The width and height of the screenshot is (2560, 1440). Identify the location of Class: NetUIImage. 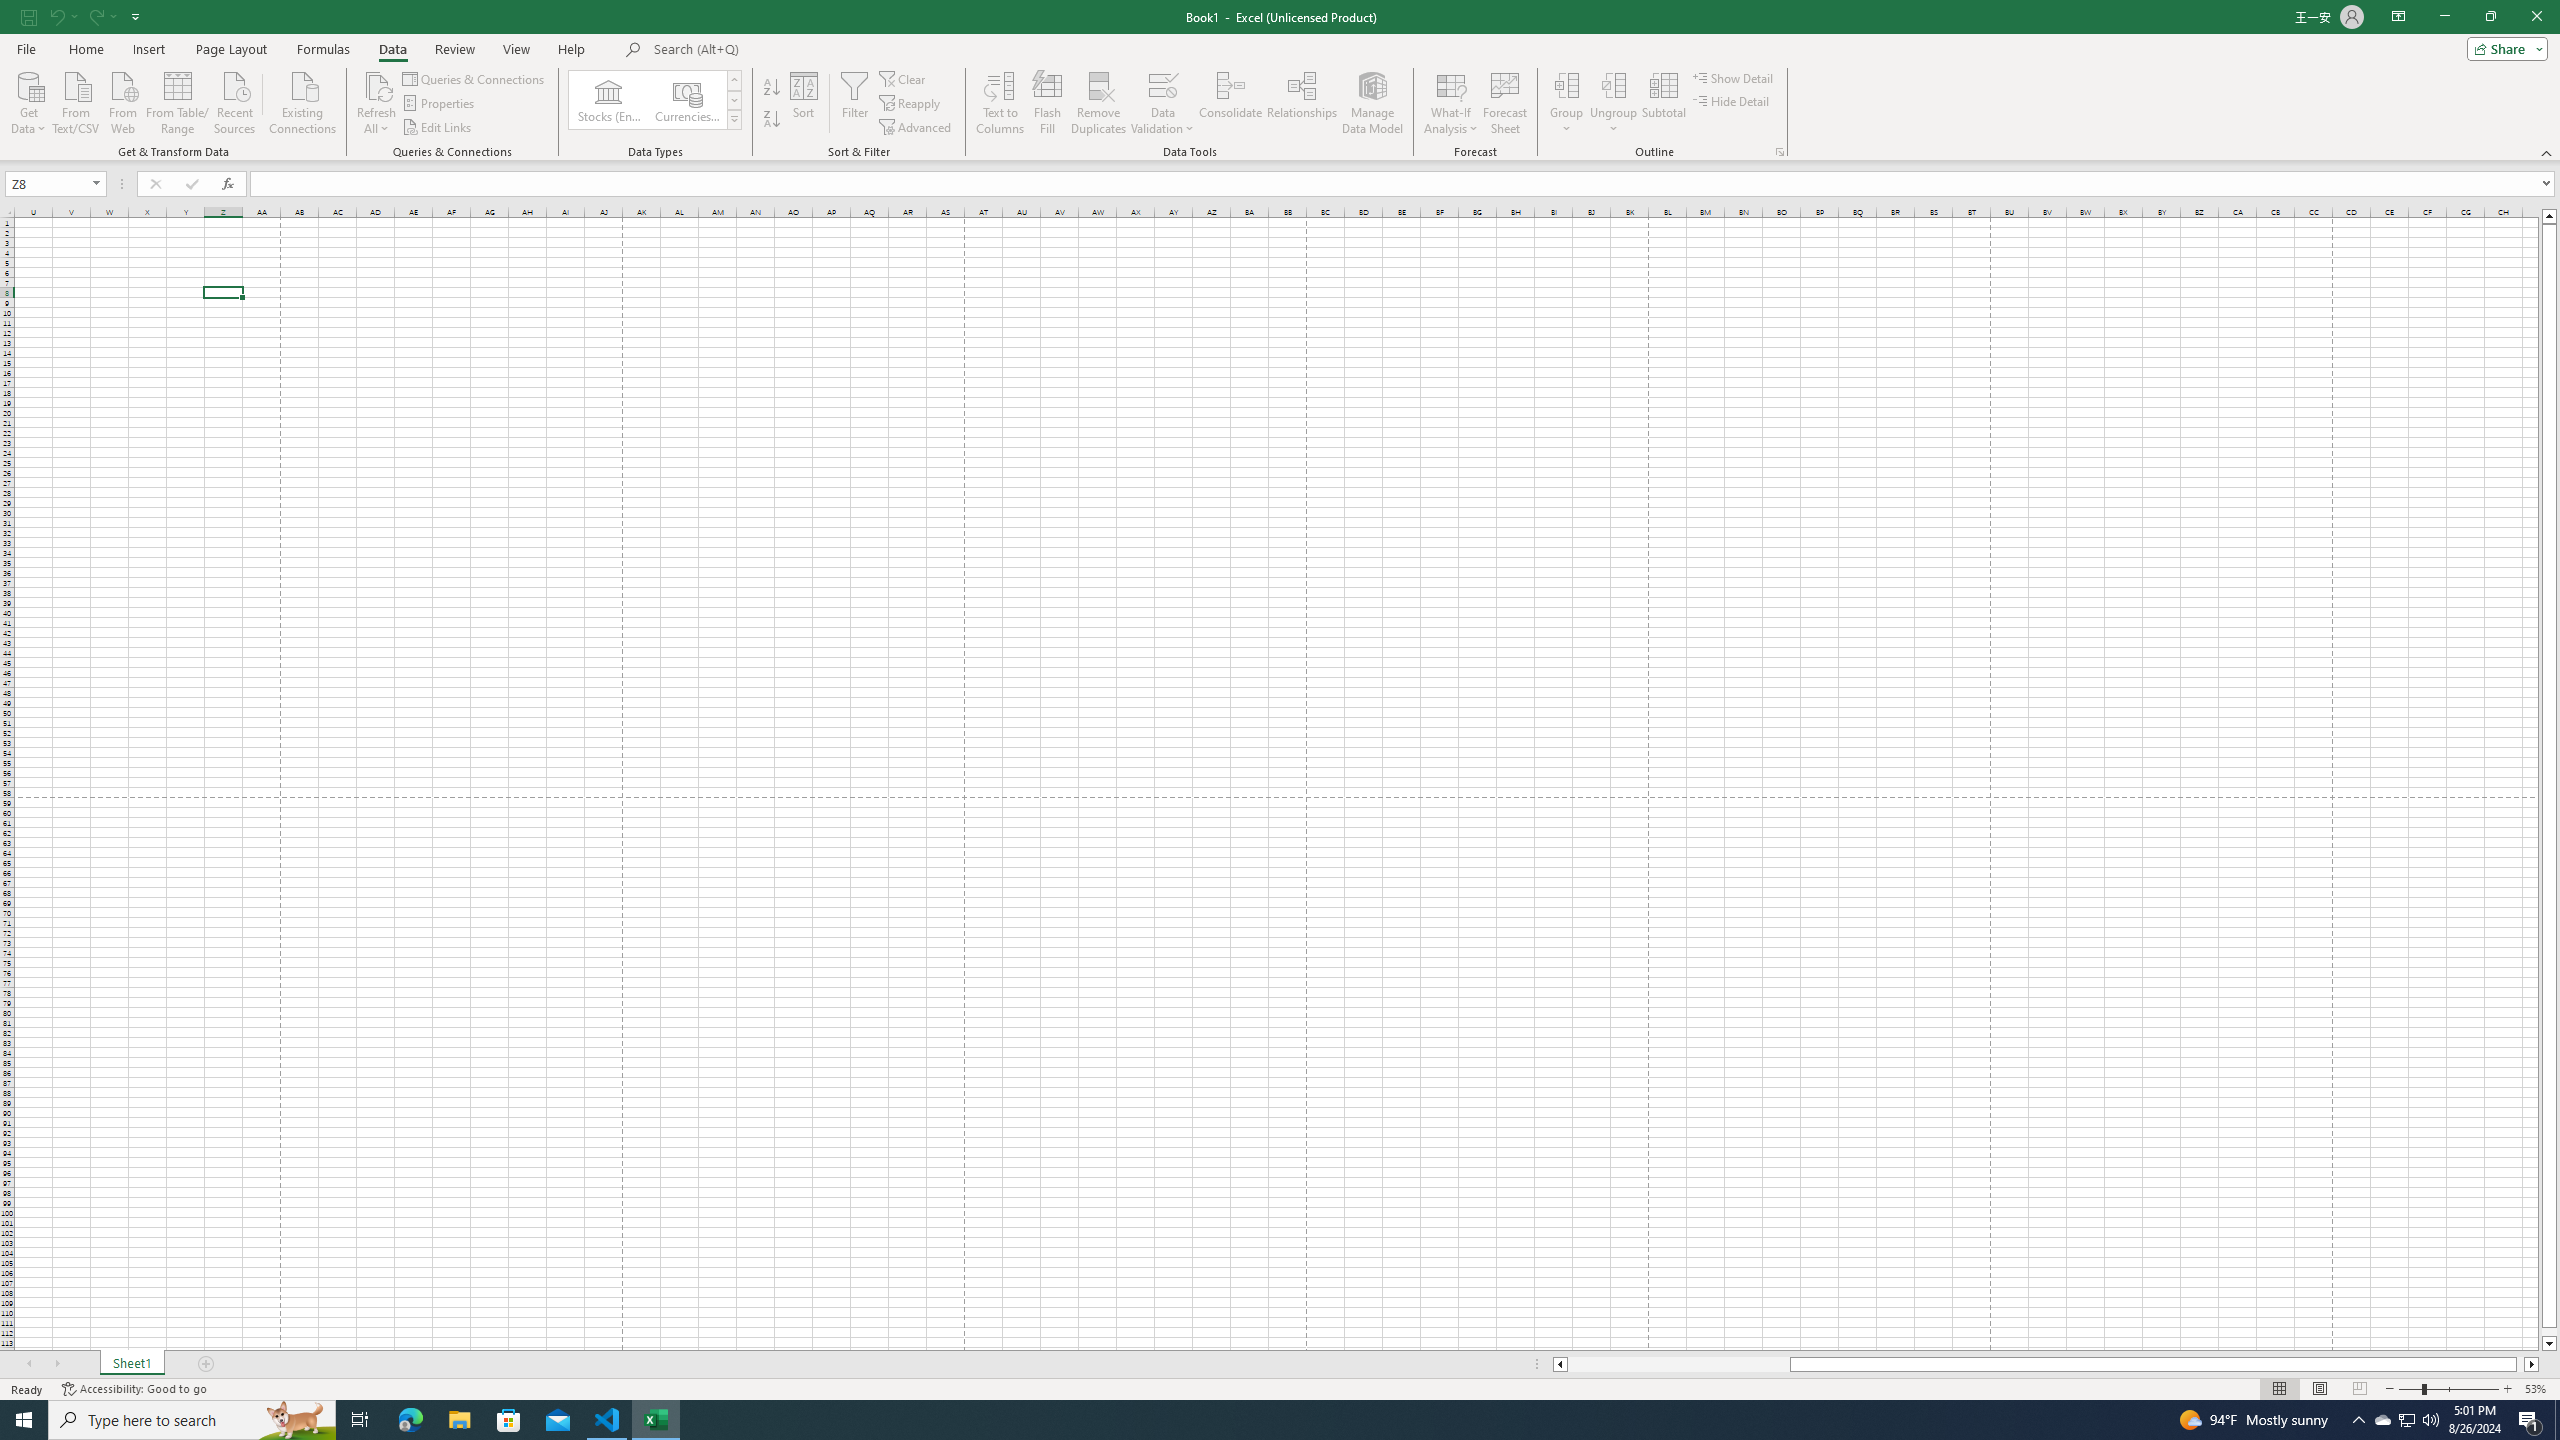
(736, 120).